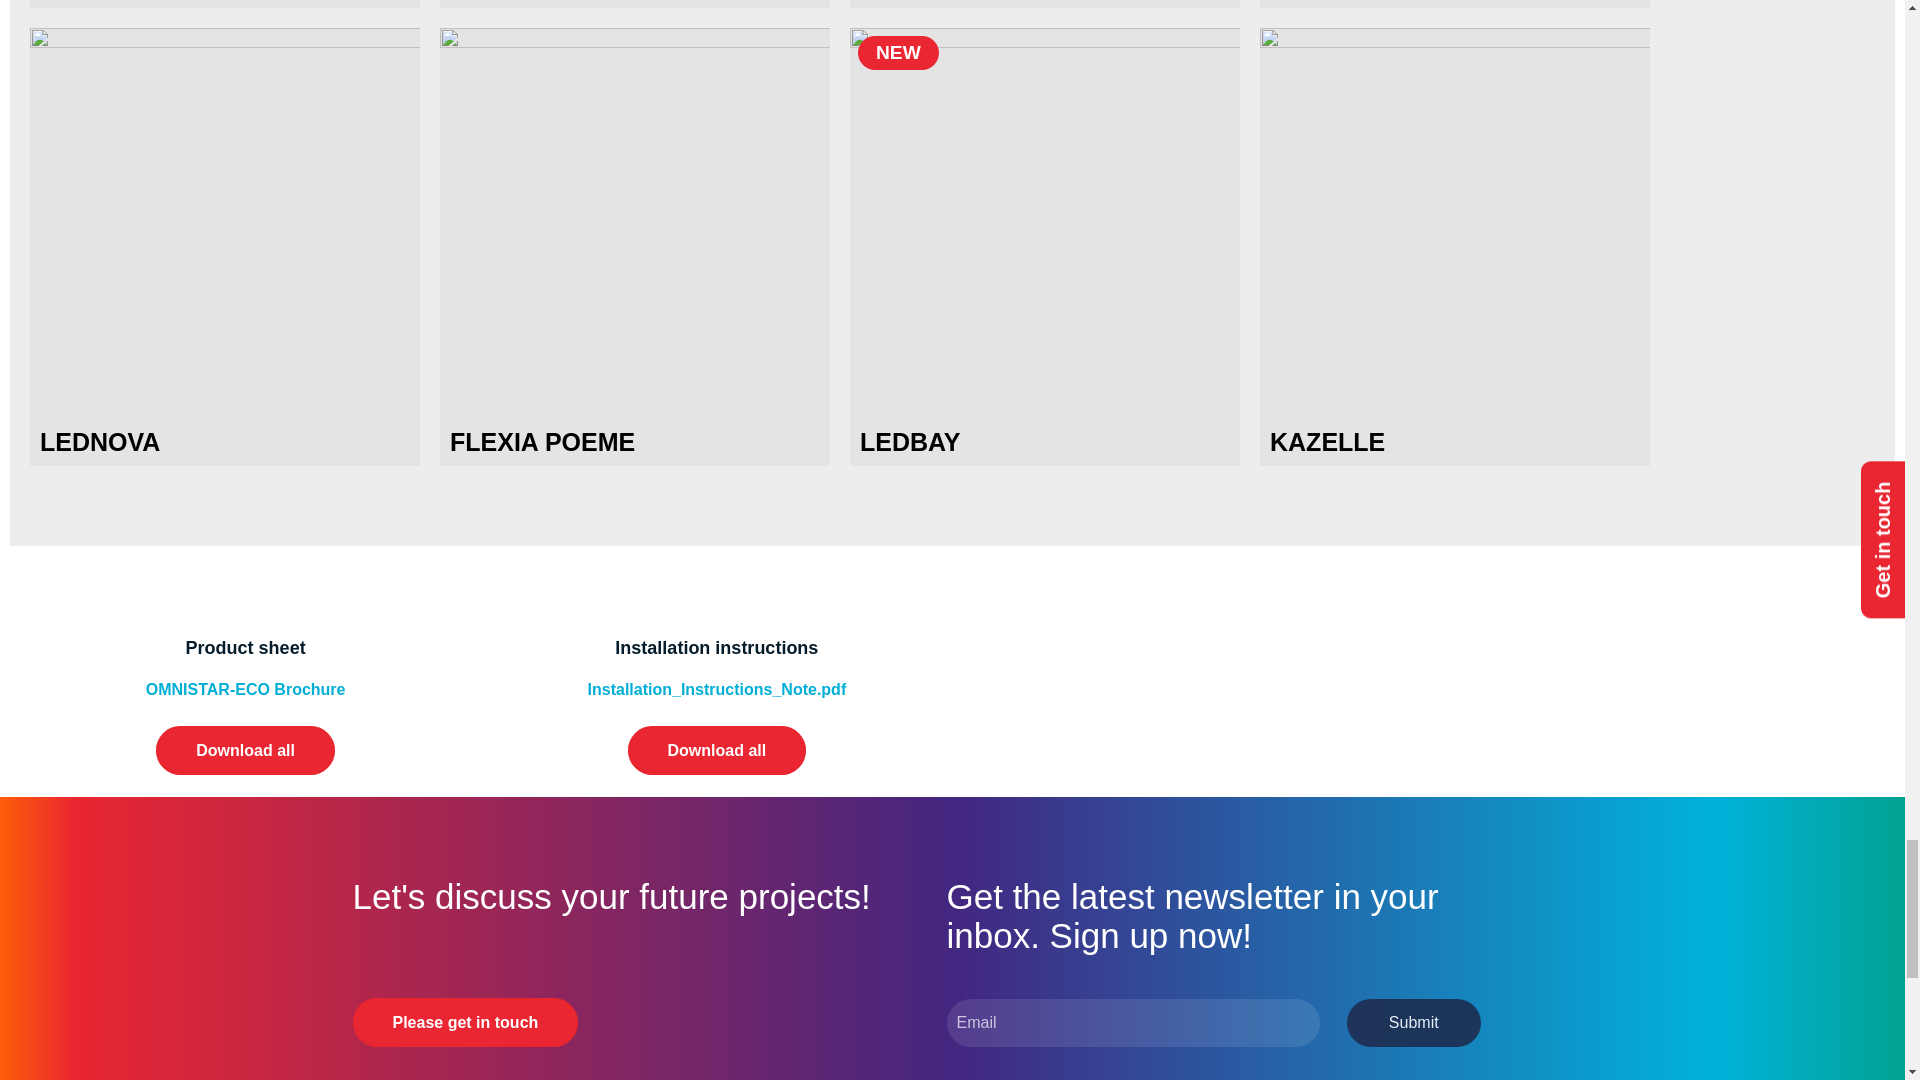 Image resolution: width=1920 pixels, height=1080 pixels. Describe the element at coordinates (1414, 1022) in the screenshot. I see `Submit` at that location.